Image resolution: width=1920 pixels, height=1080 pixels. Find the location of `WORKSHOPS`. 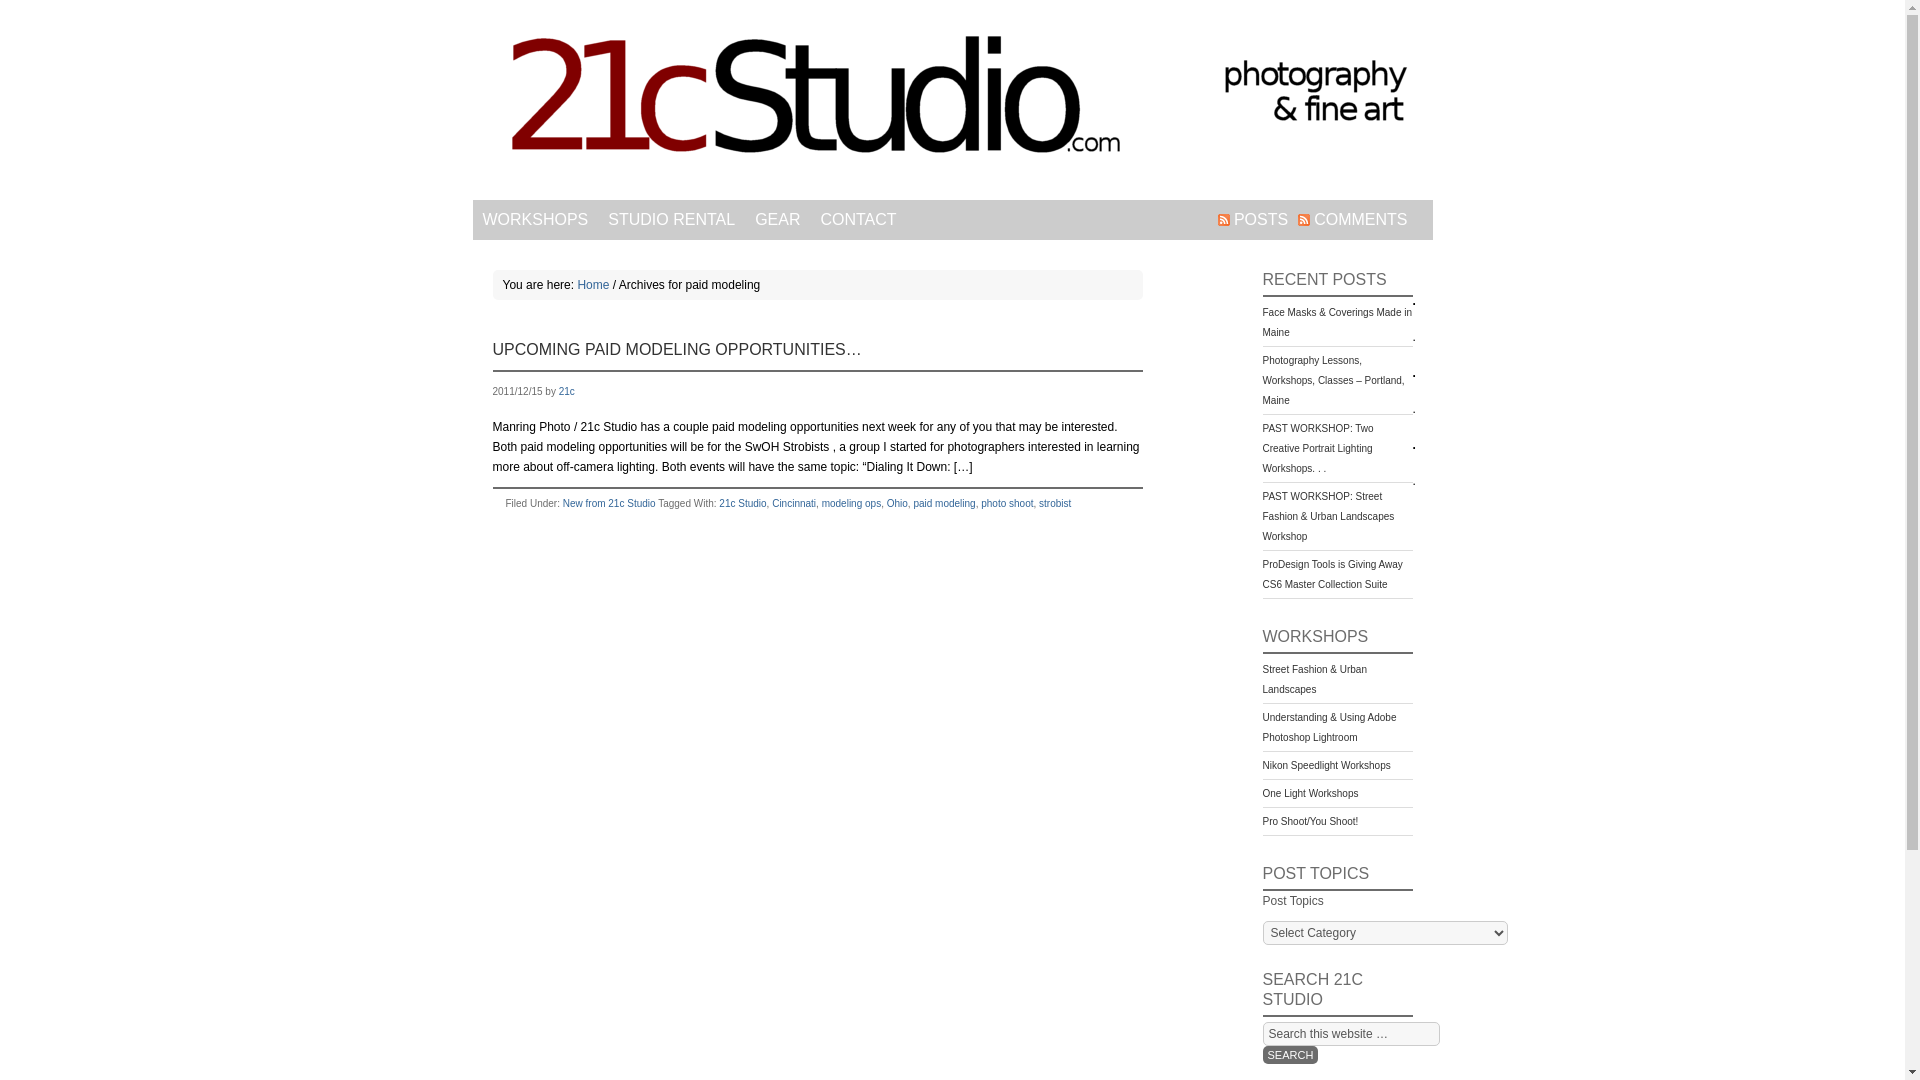

WORKSHOPS is located at coordinates (535, 220).